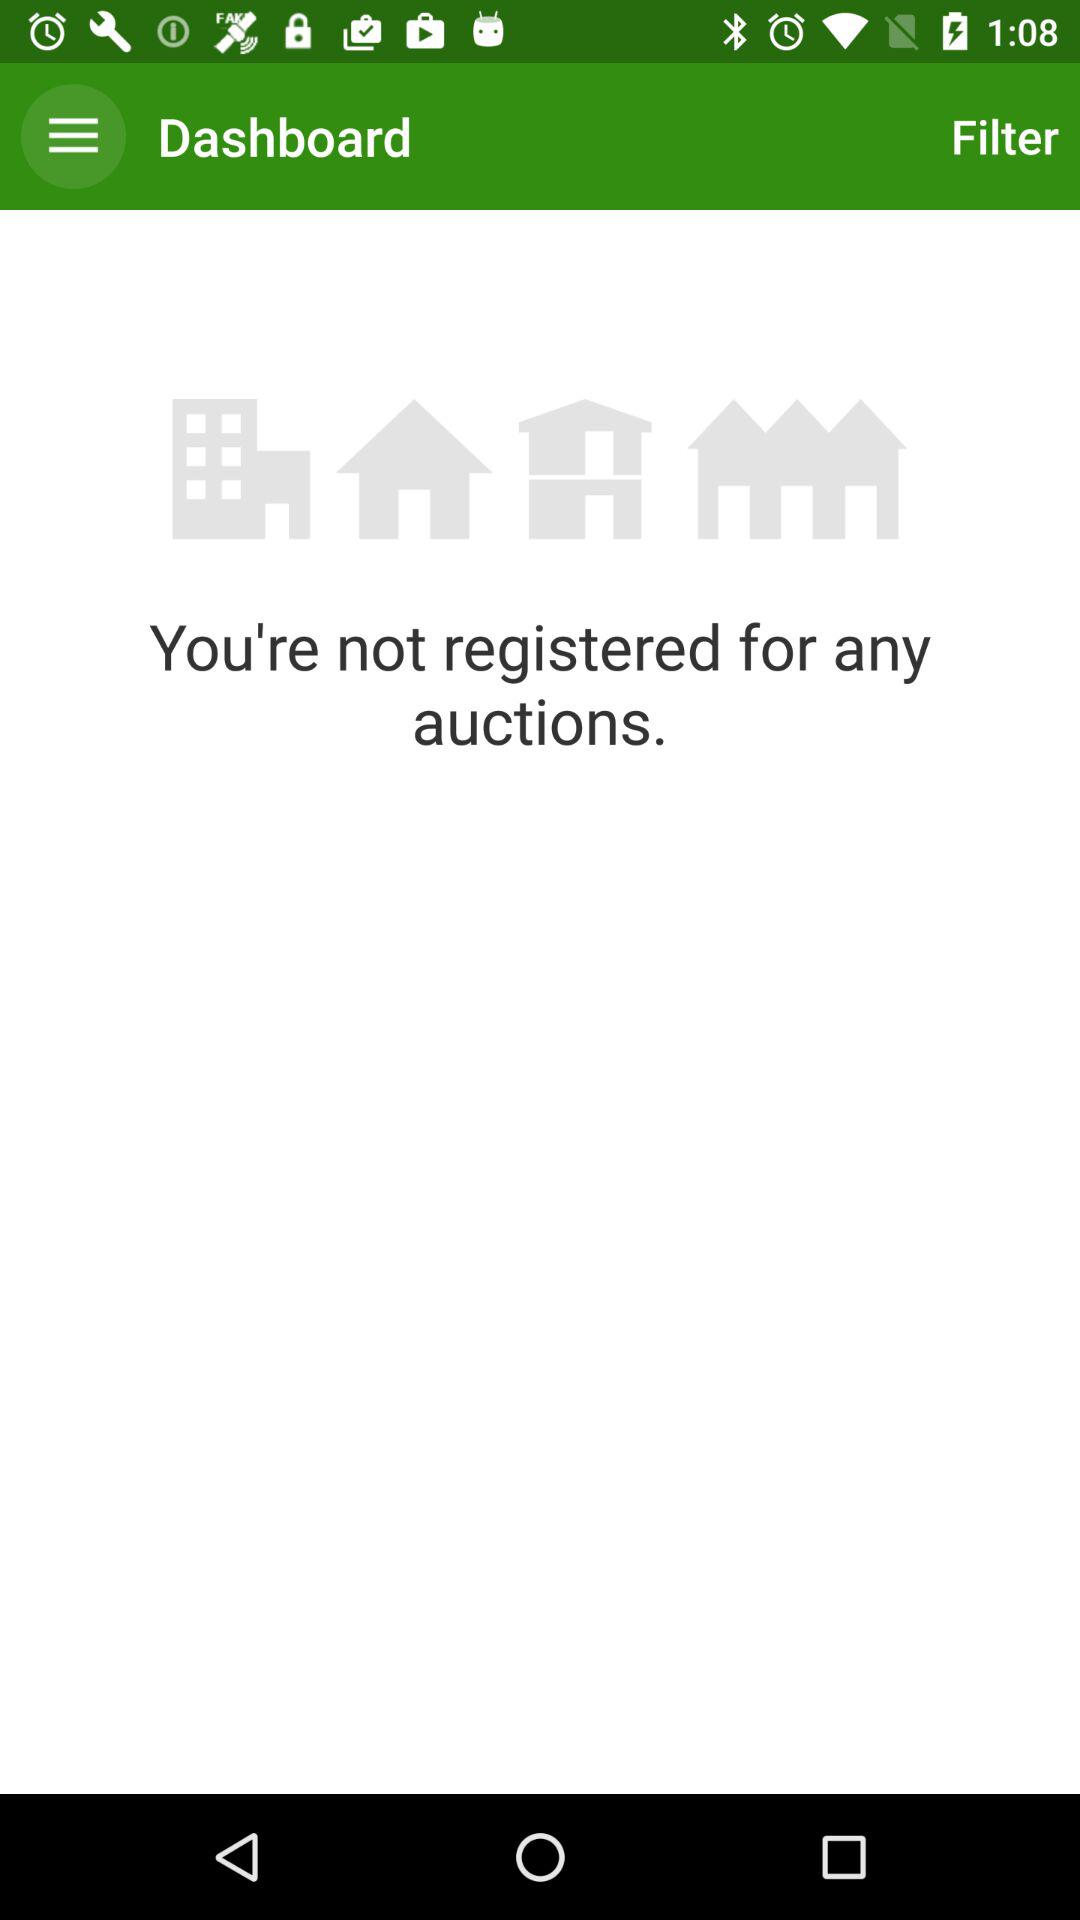 The width and height of the screenshot is (1080, 1920). What do you see at coordinates (1000, 136) in the screenshot?
I see `choose the icon at the top right corner` at bounding box center [1000, 136].